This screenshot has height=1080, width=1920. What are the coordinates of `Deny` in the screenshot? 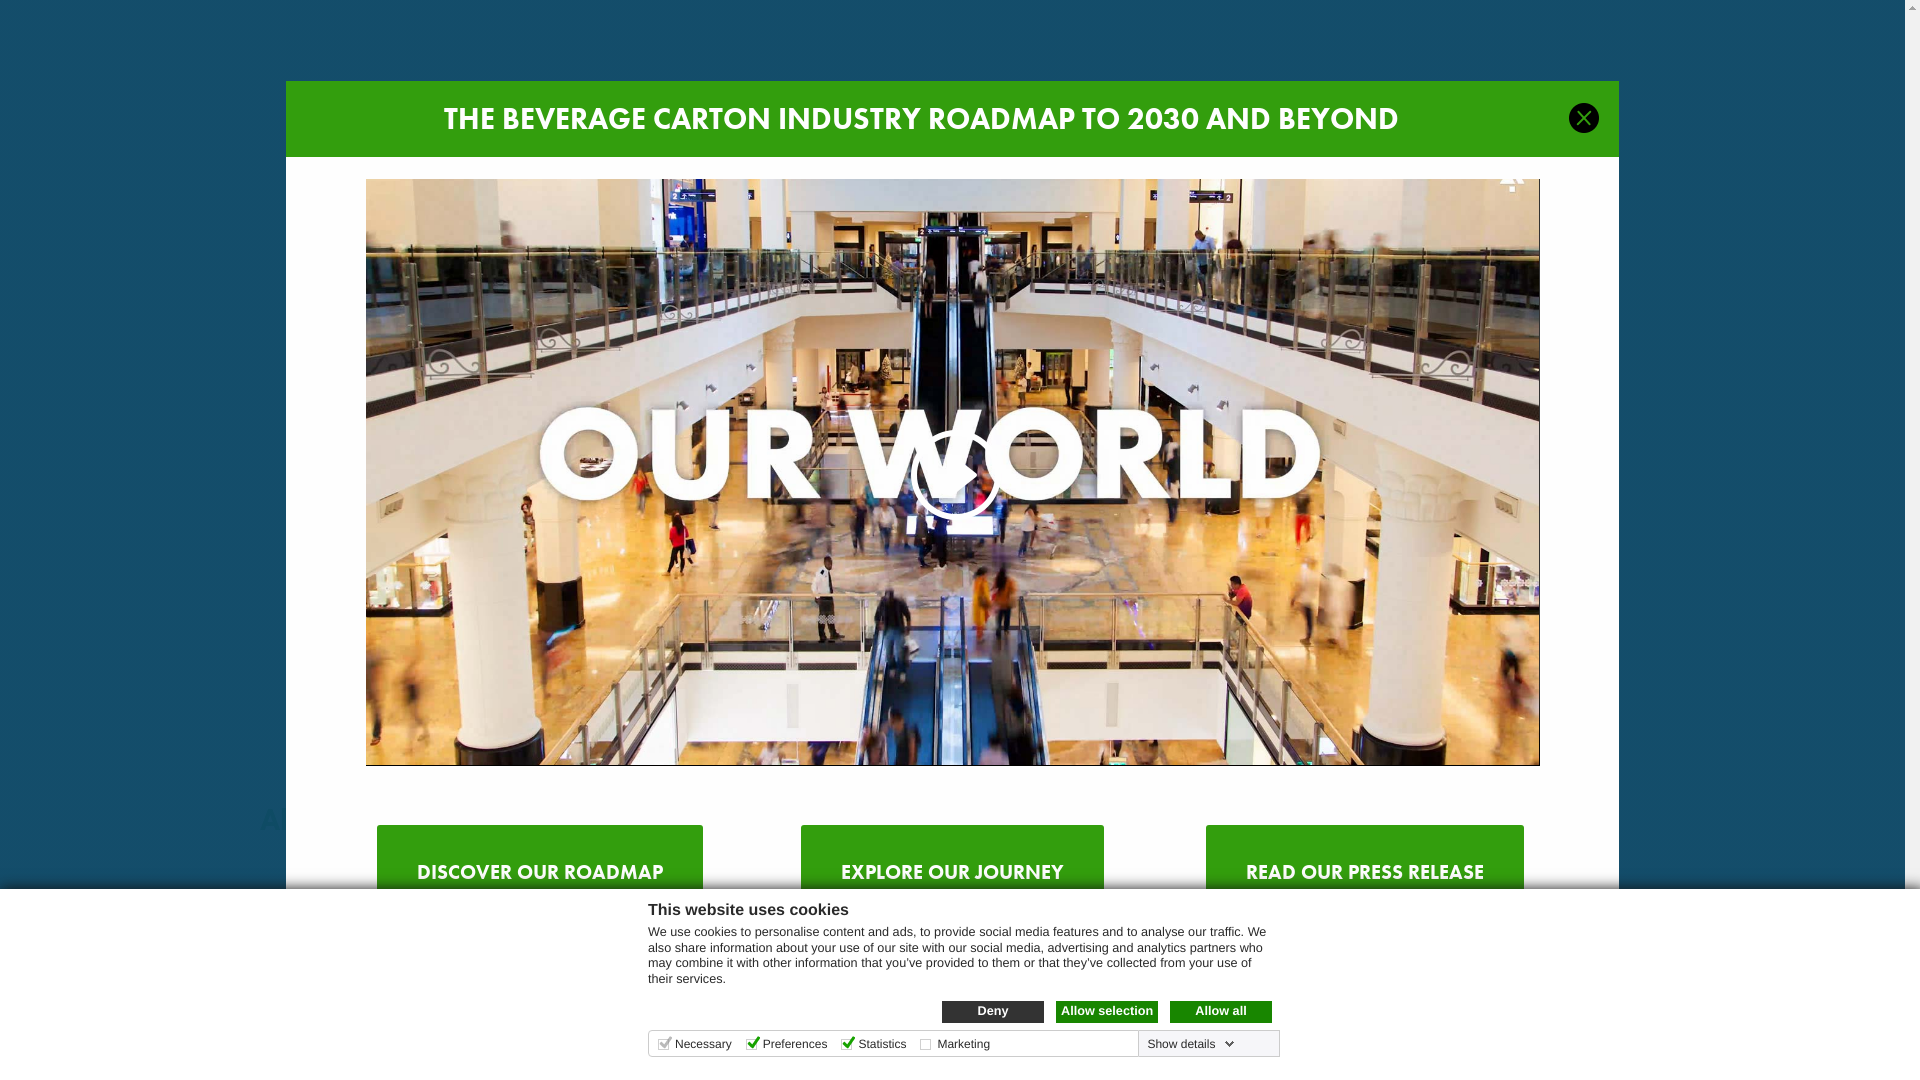 It's located at (993, 1012).